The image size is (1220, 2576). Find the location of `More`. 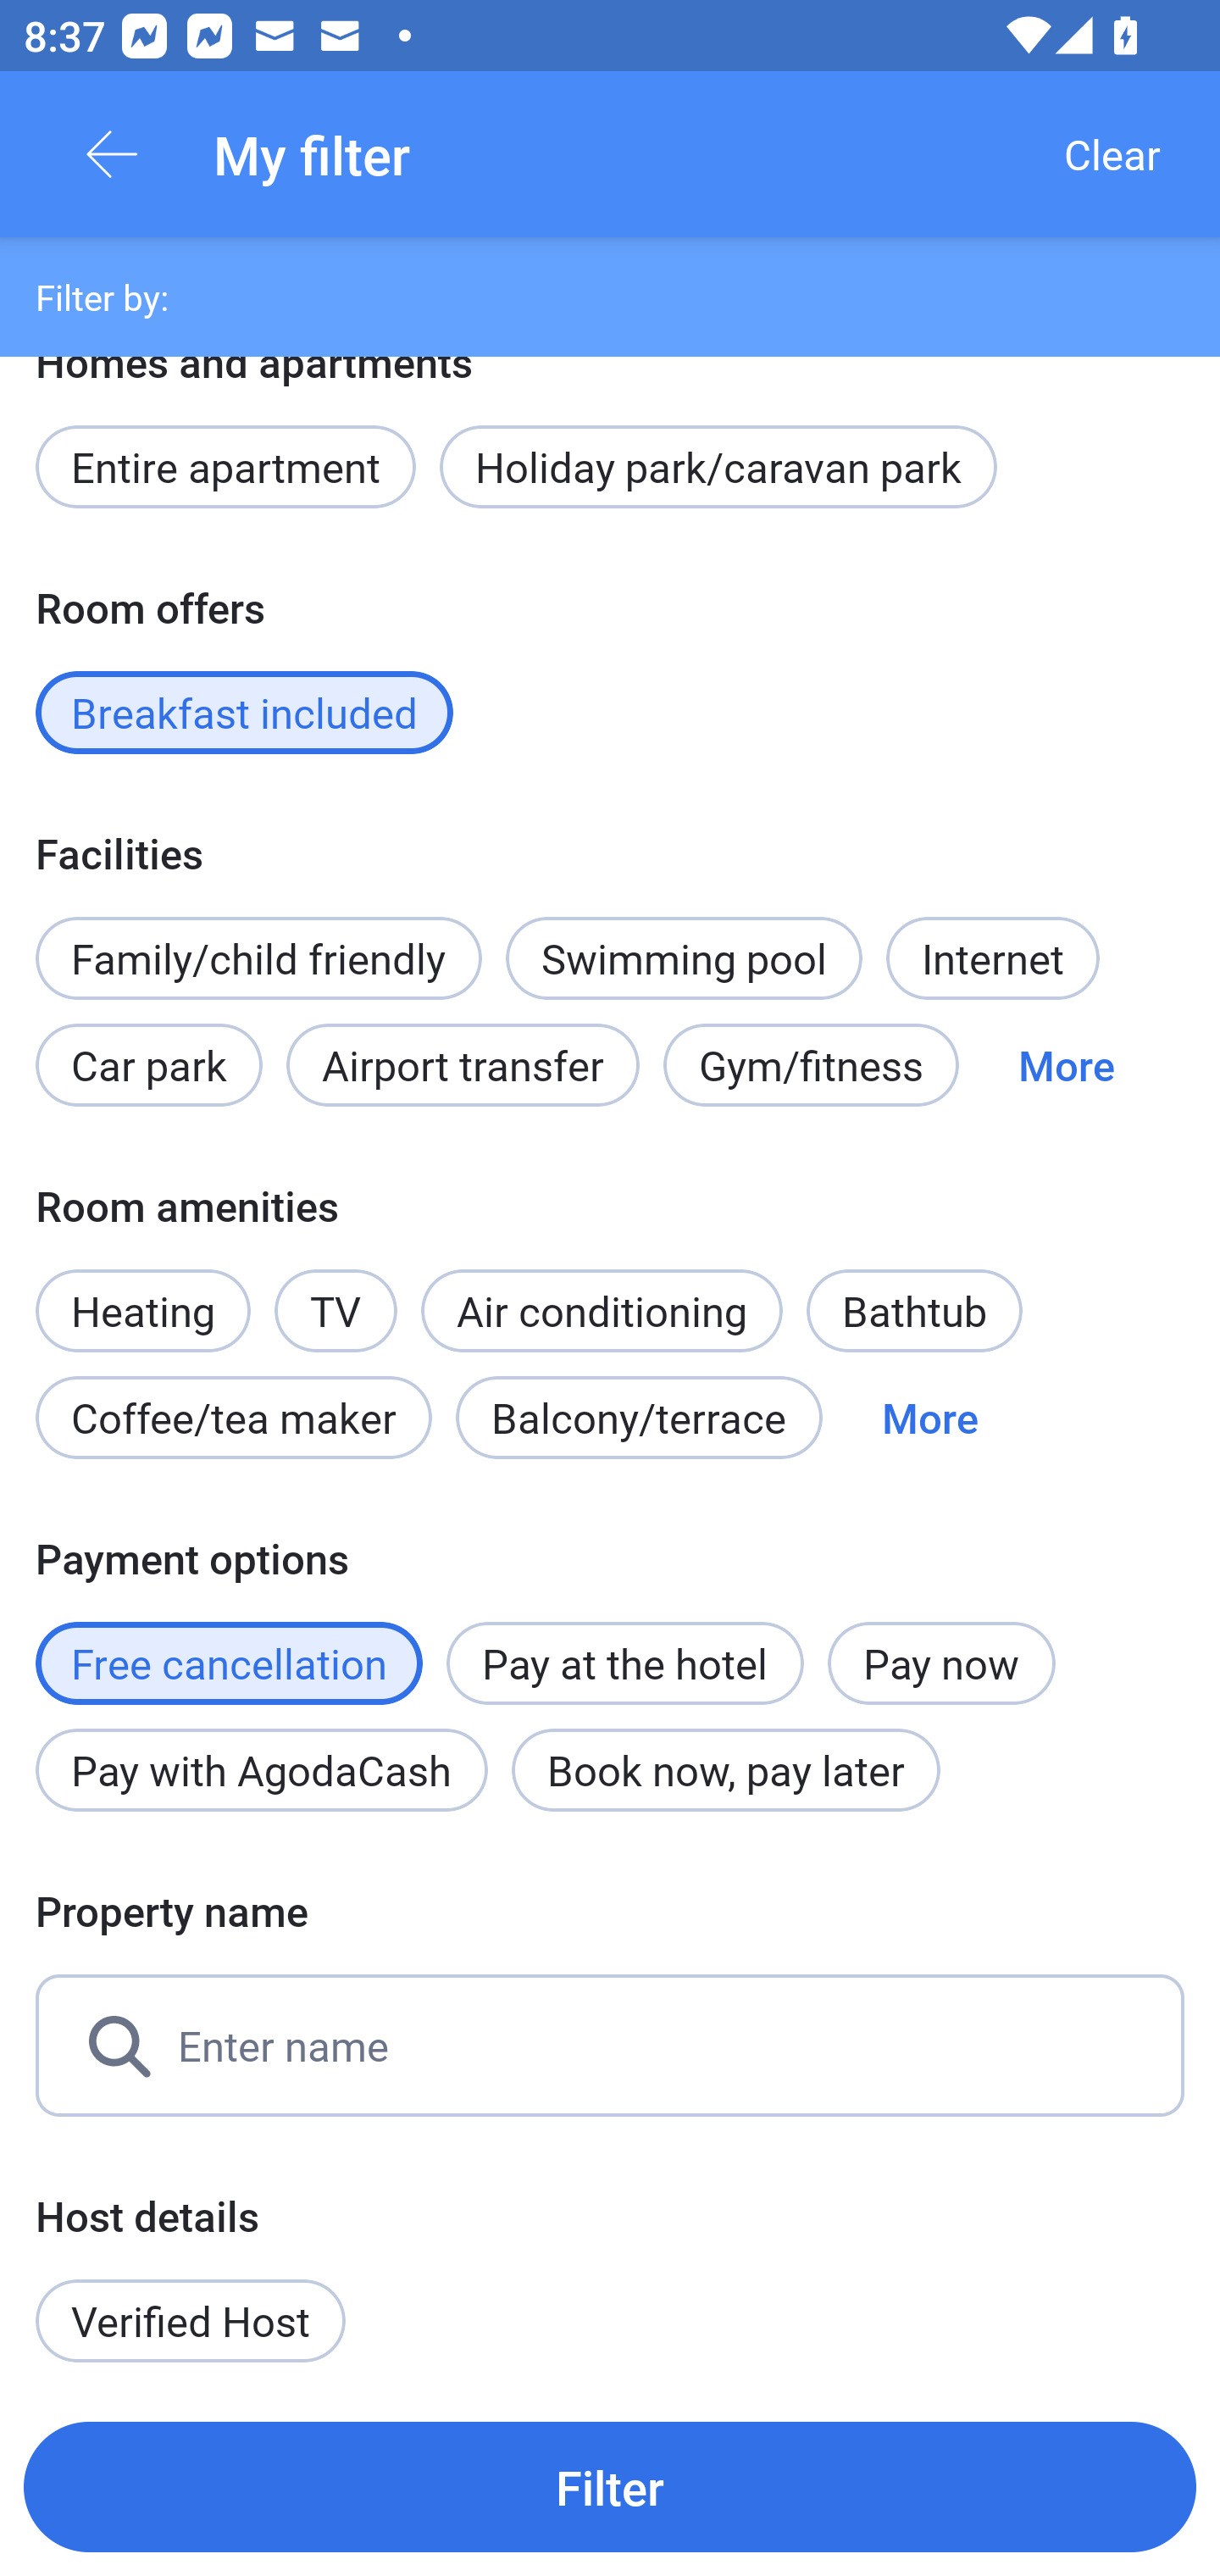

More is located at coordinates (930, 1418).